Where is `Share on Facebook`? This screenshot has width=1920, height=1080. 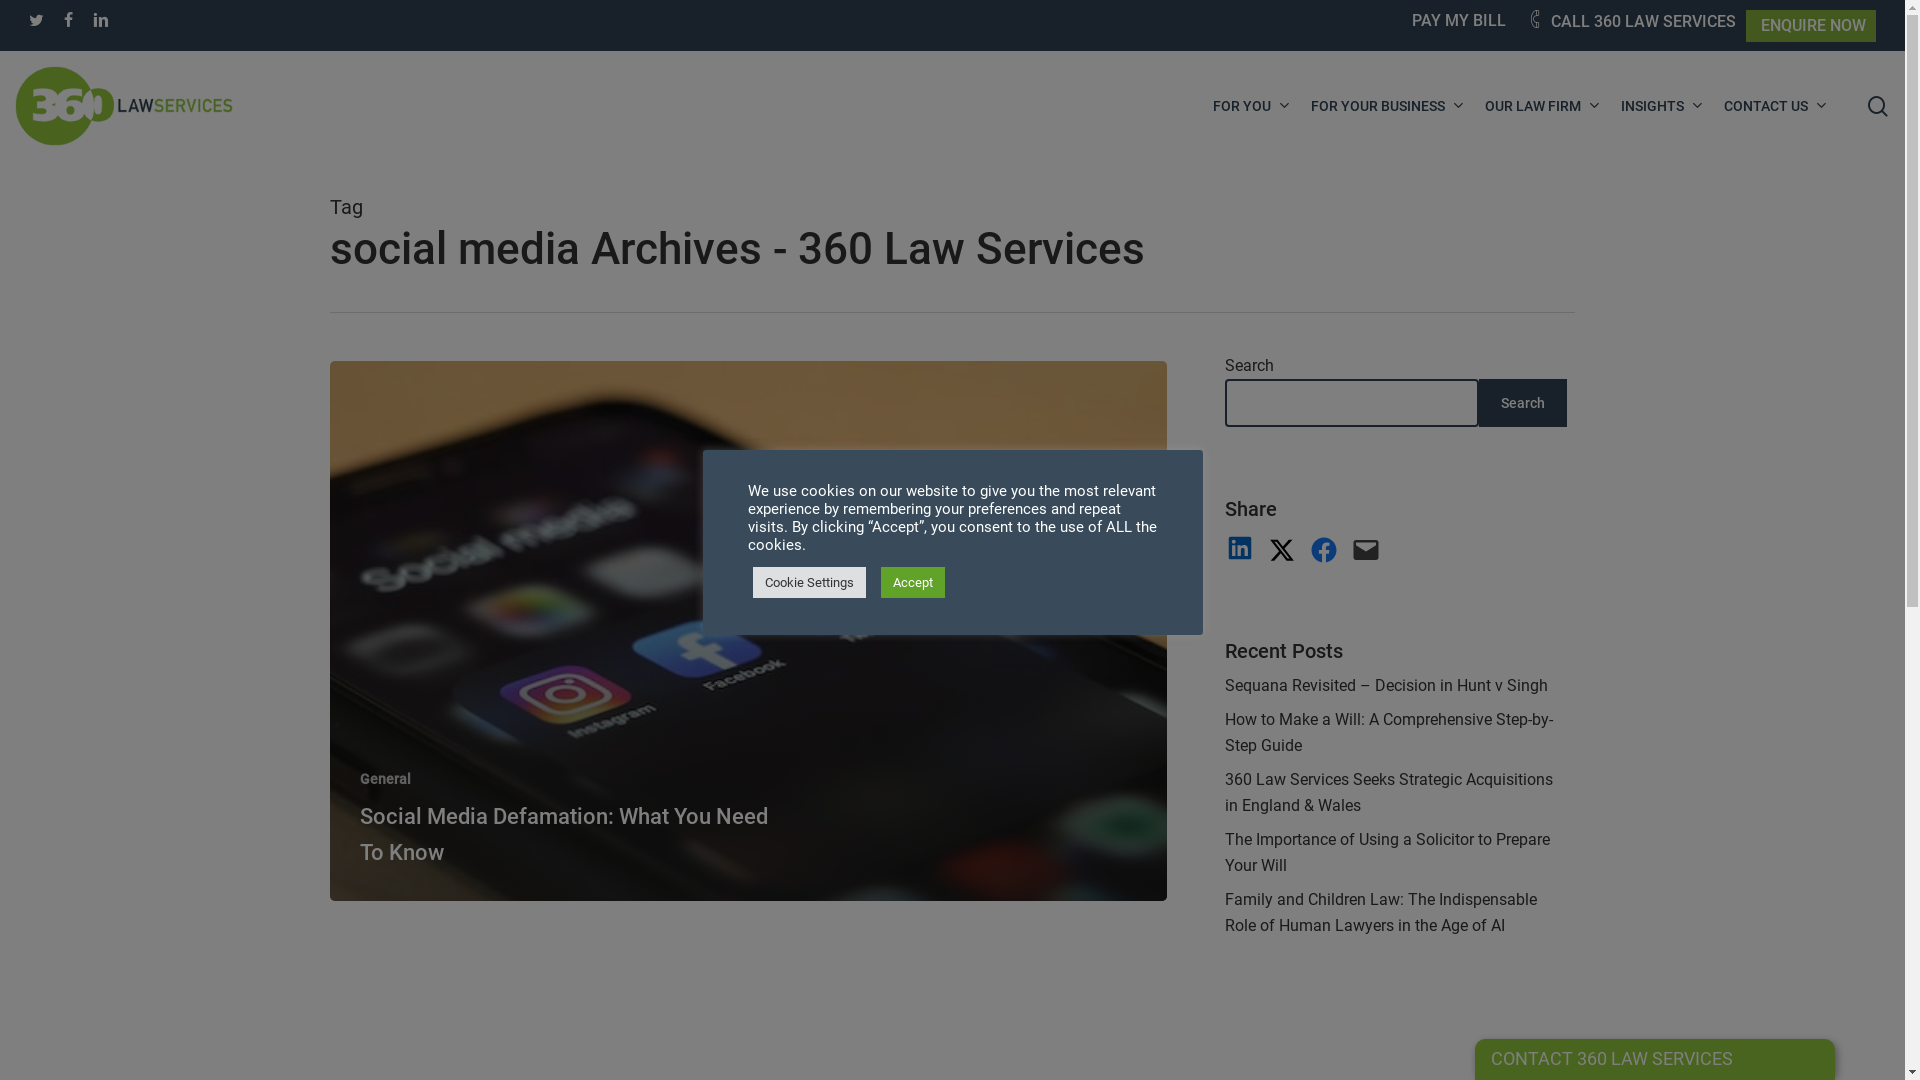 Share on Facebook is located at coordinates (1324, 550).